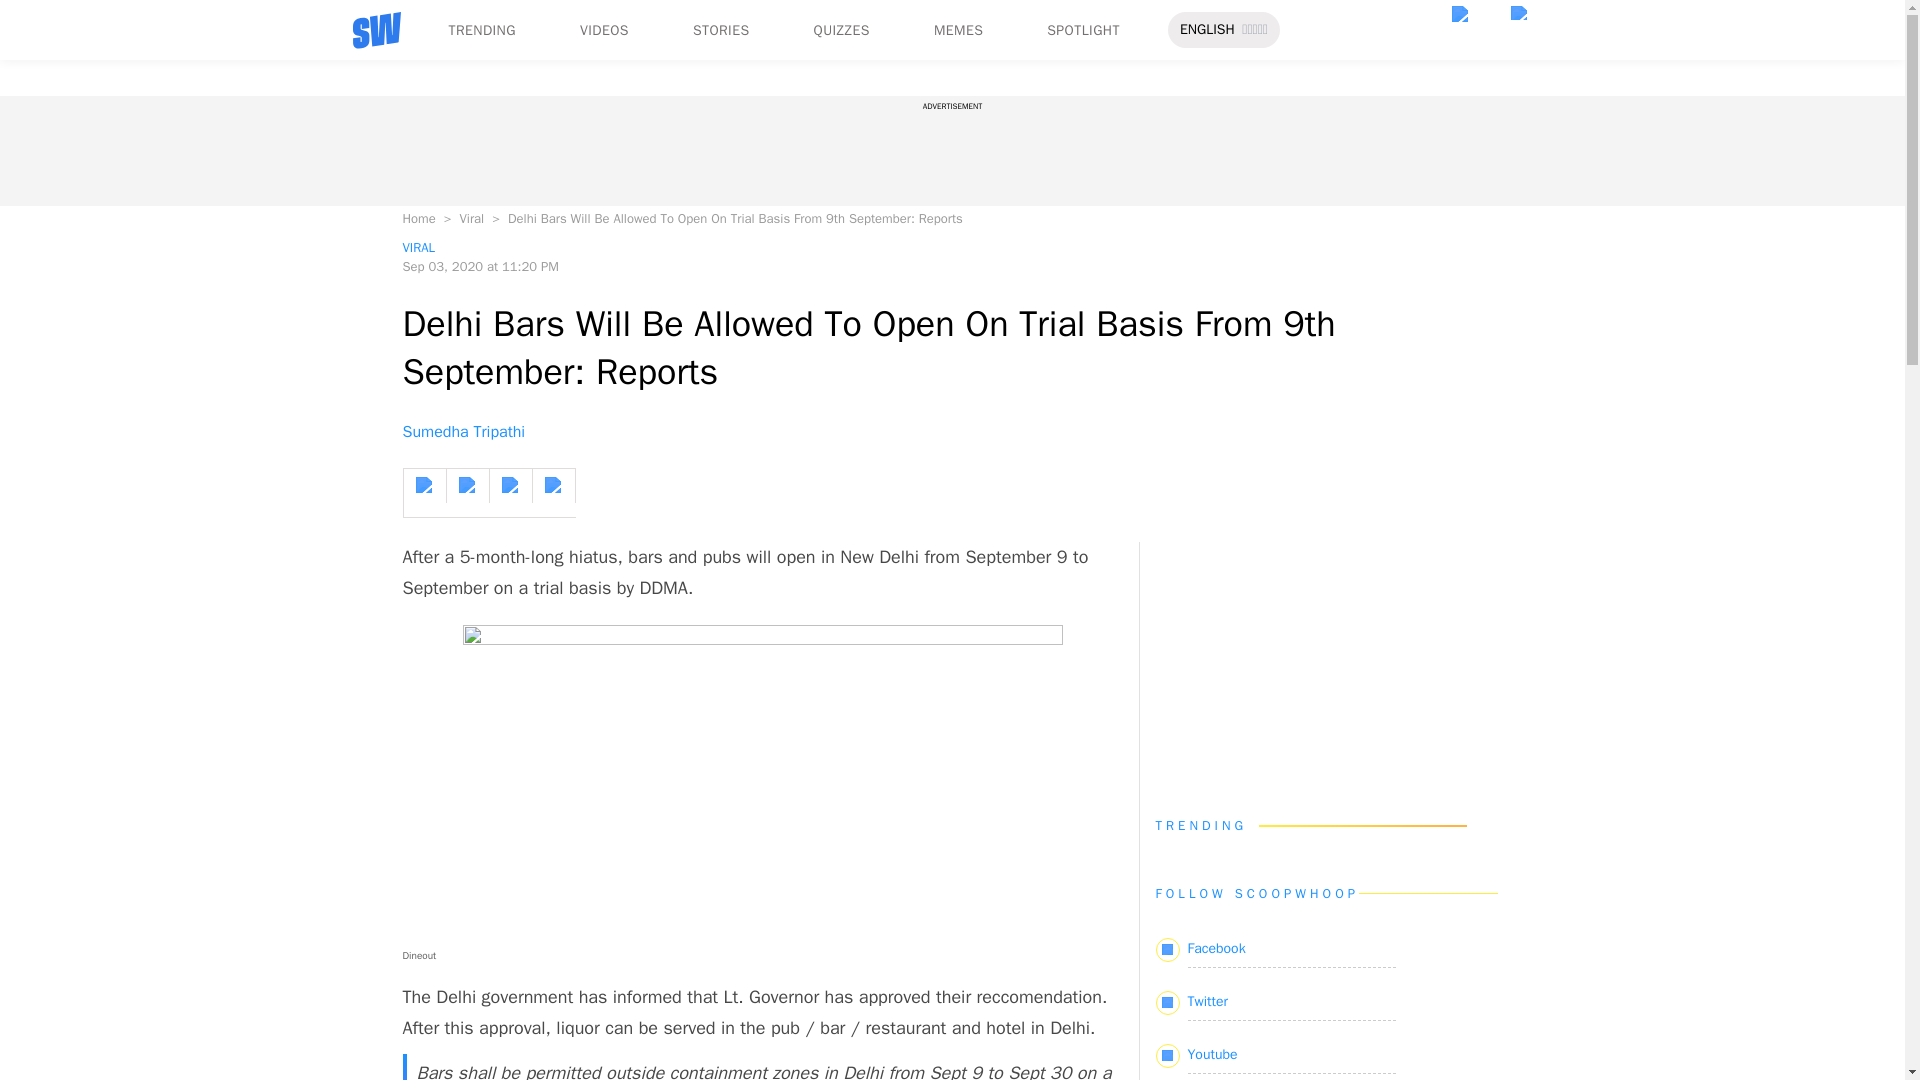  Describe the element at coordinates (604, 30) in the screenshot. I see `VIDEOS` at that location.